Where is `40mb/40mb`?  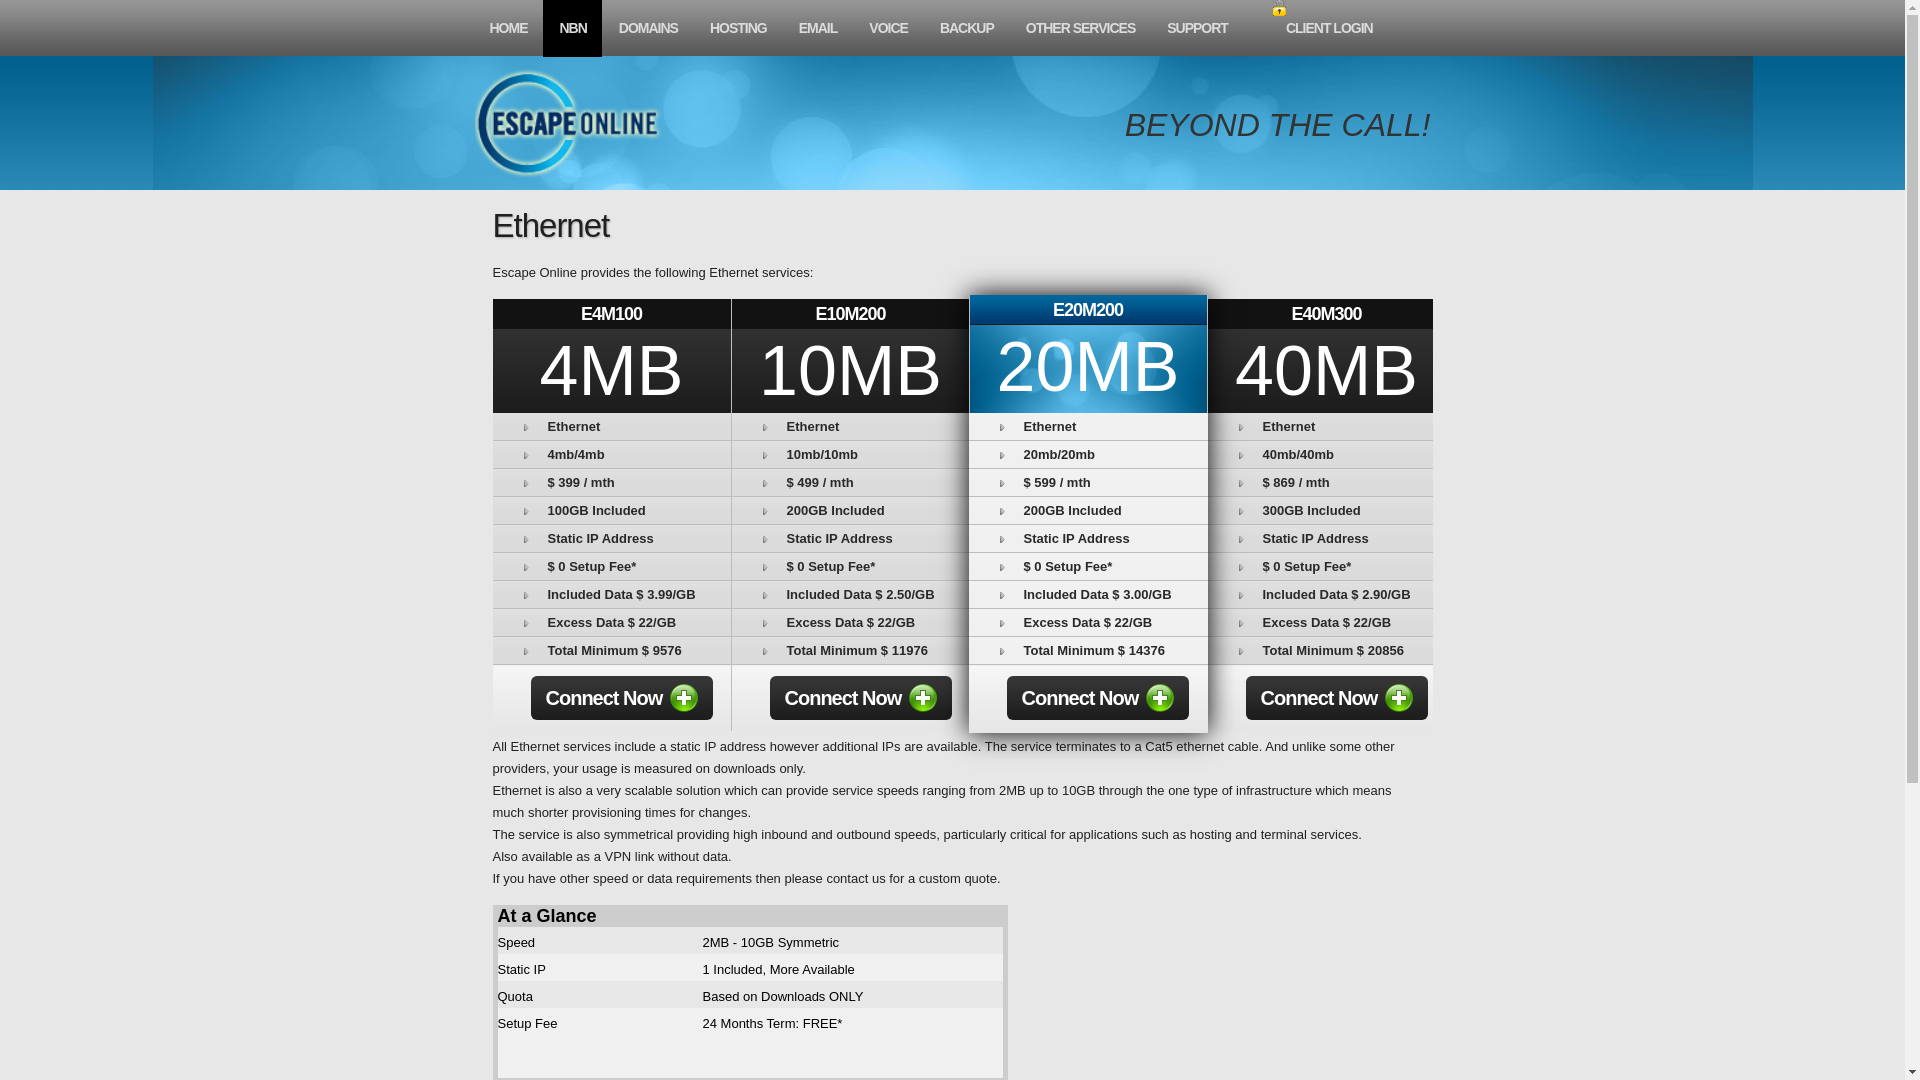 40mb/40mb is located at coordinates (1327, 454).